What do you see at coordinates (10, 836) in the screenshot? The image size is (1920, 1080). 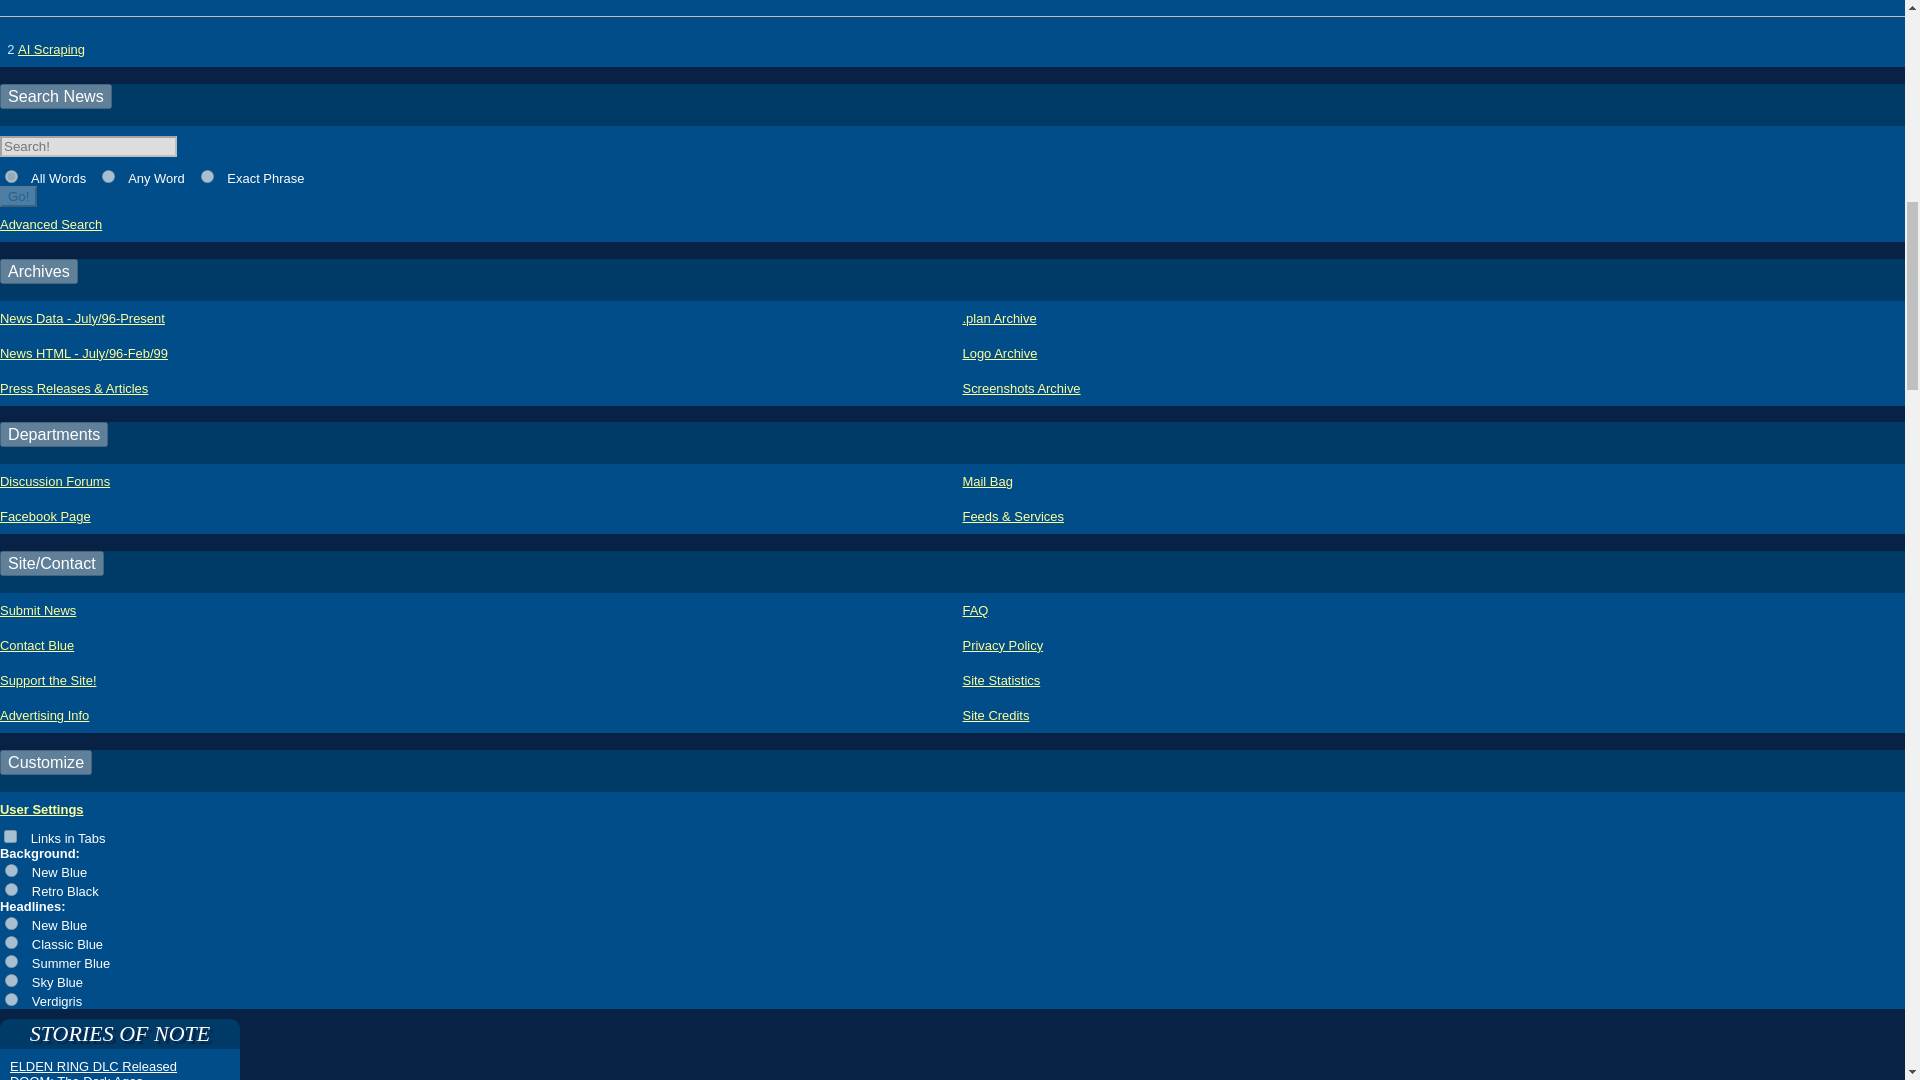 I see `on` at bounding box center [10, 836].